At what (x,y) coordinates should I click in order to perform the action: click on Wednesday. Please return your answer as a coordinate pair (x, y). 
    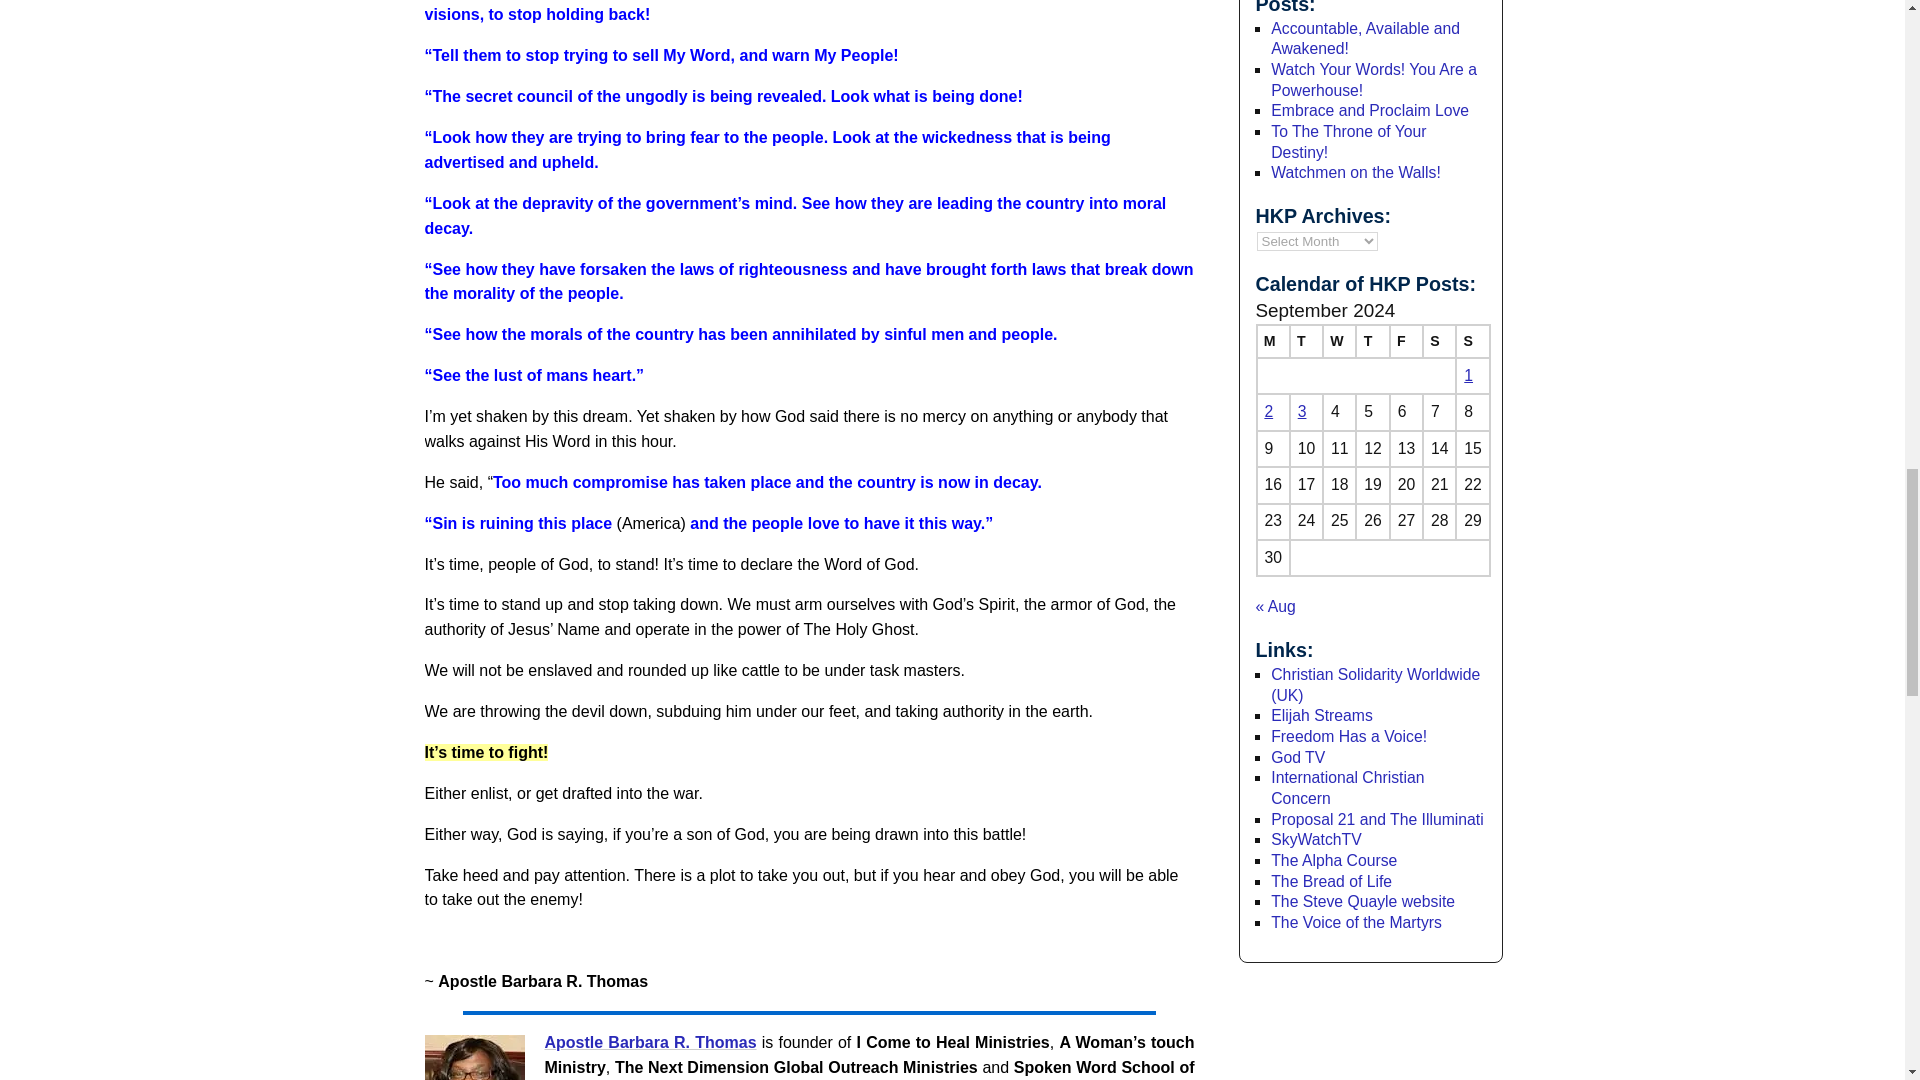
    Looking at the image, I should click on (1338, 341).